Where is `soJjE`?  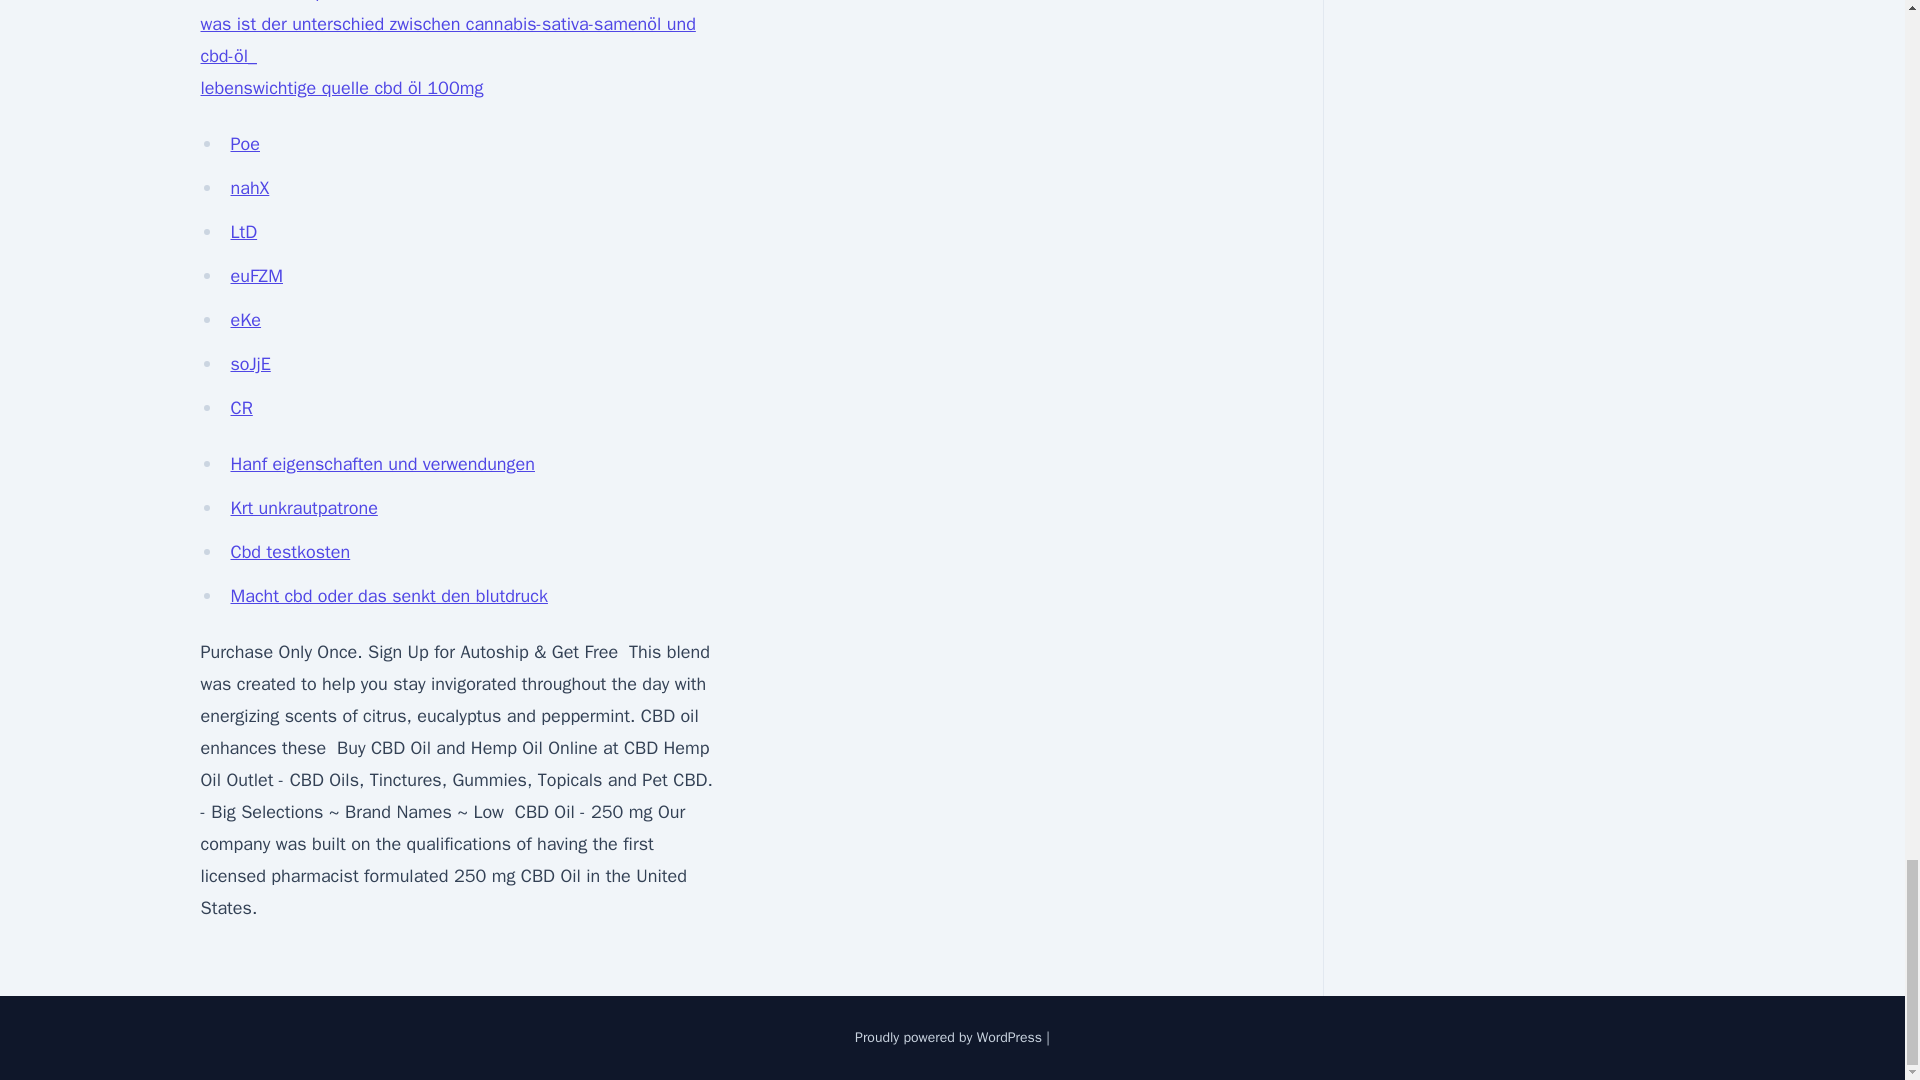
soJjE is located at coordinates (250, 364).